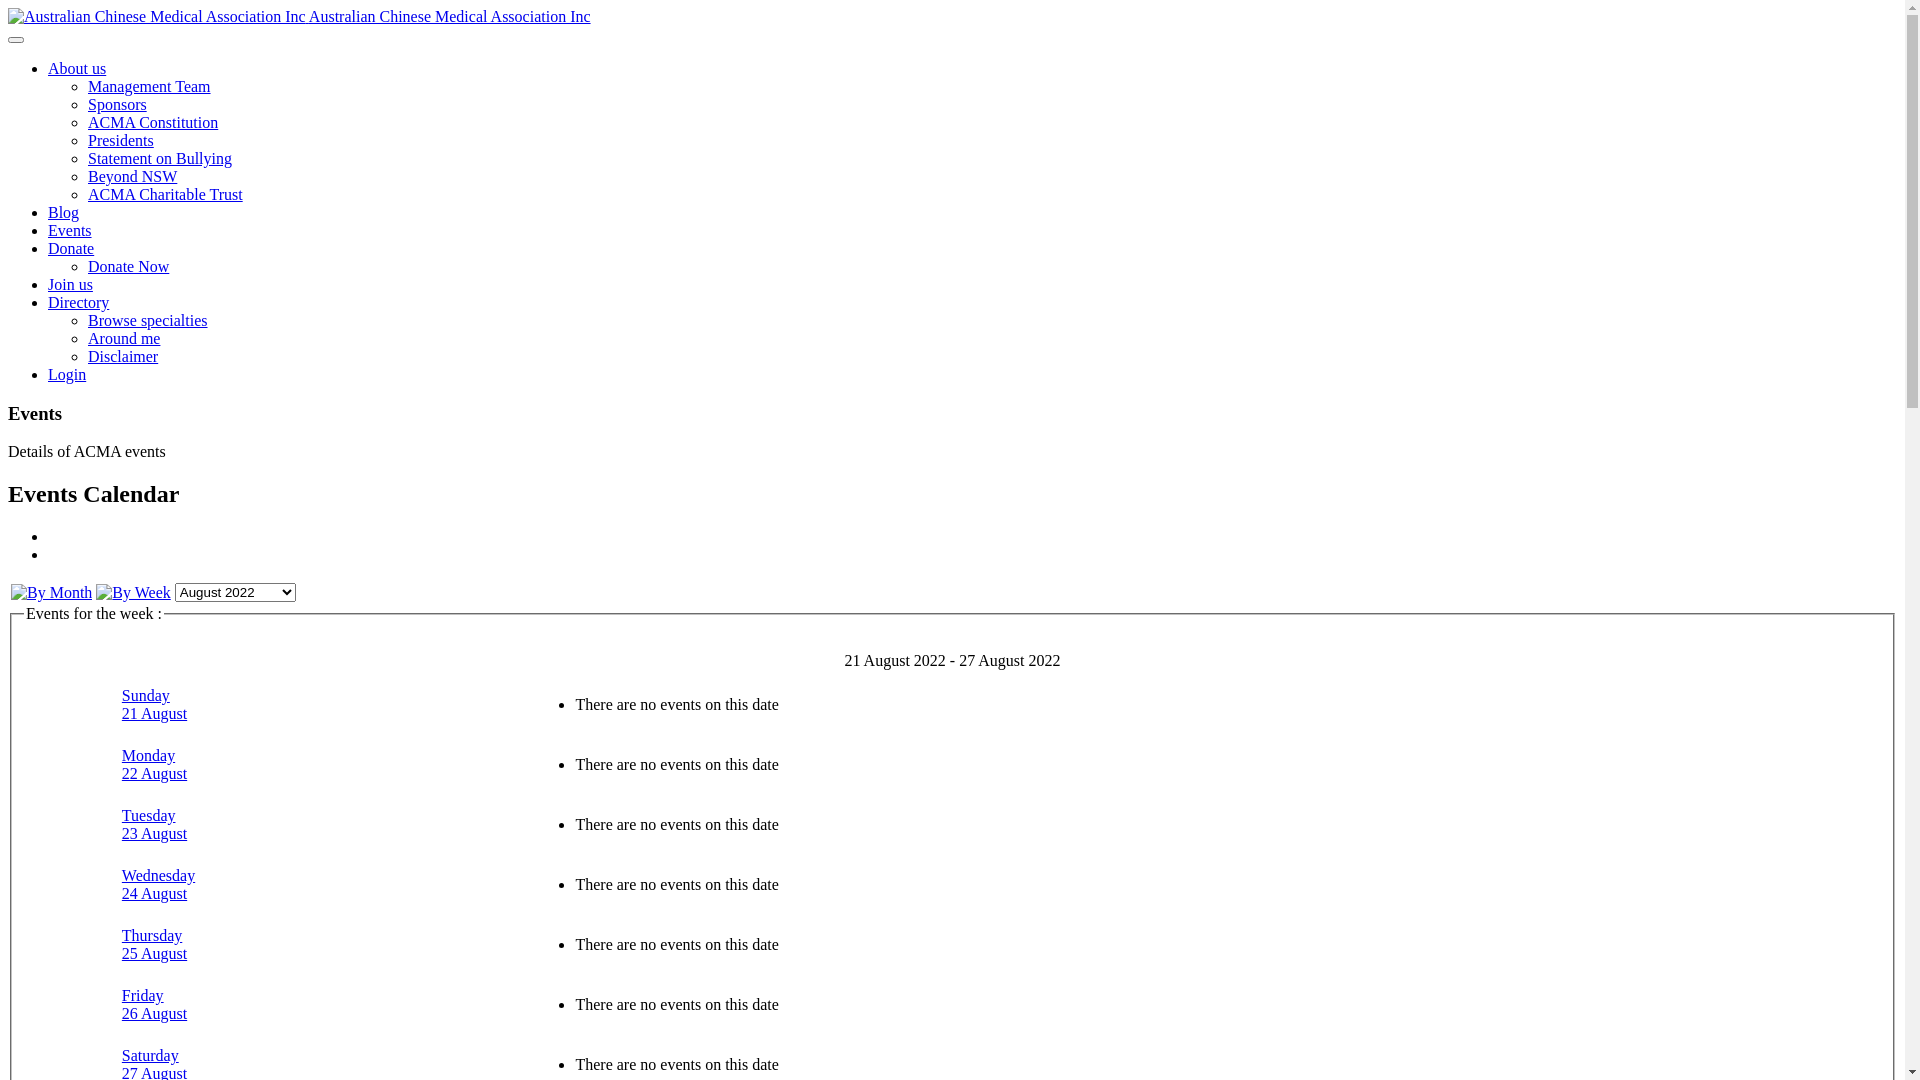 The image size is (1920, 1080). I want to click on Donate Now, so click(128, 266).